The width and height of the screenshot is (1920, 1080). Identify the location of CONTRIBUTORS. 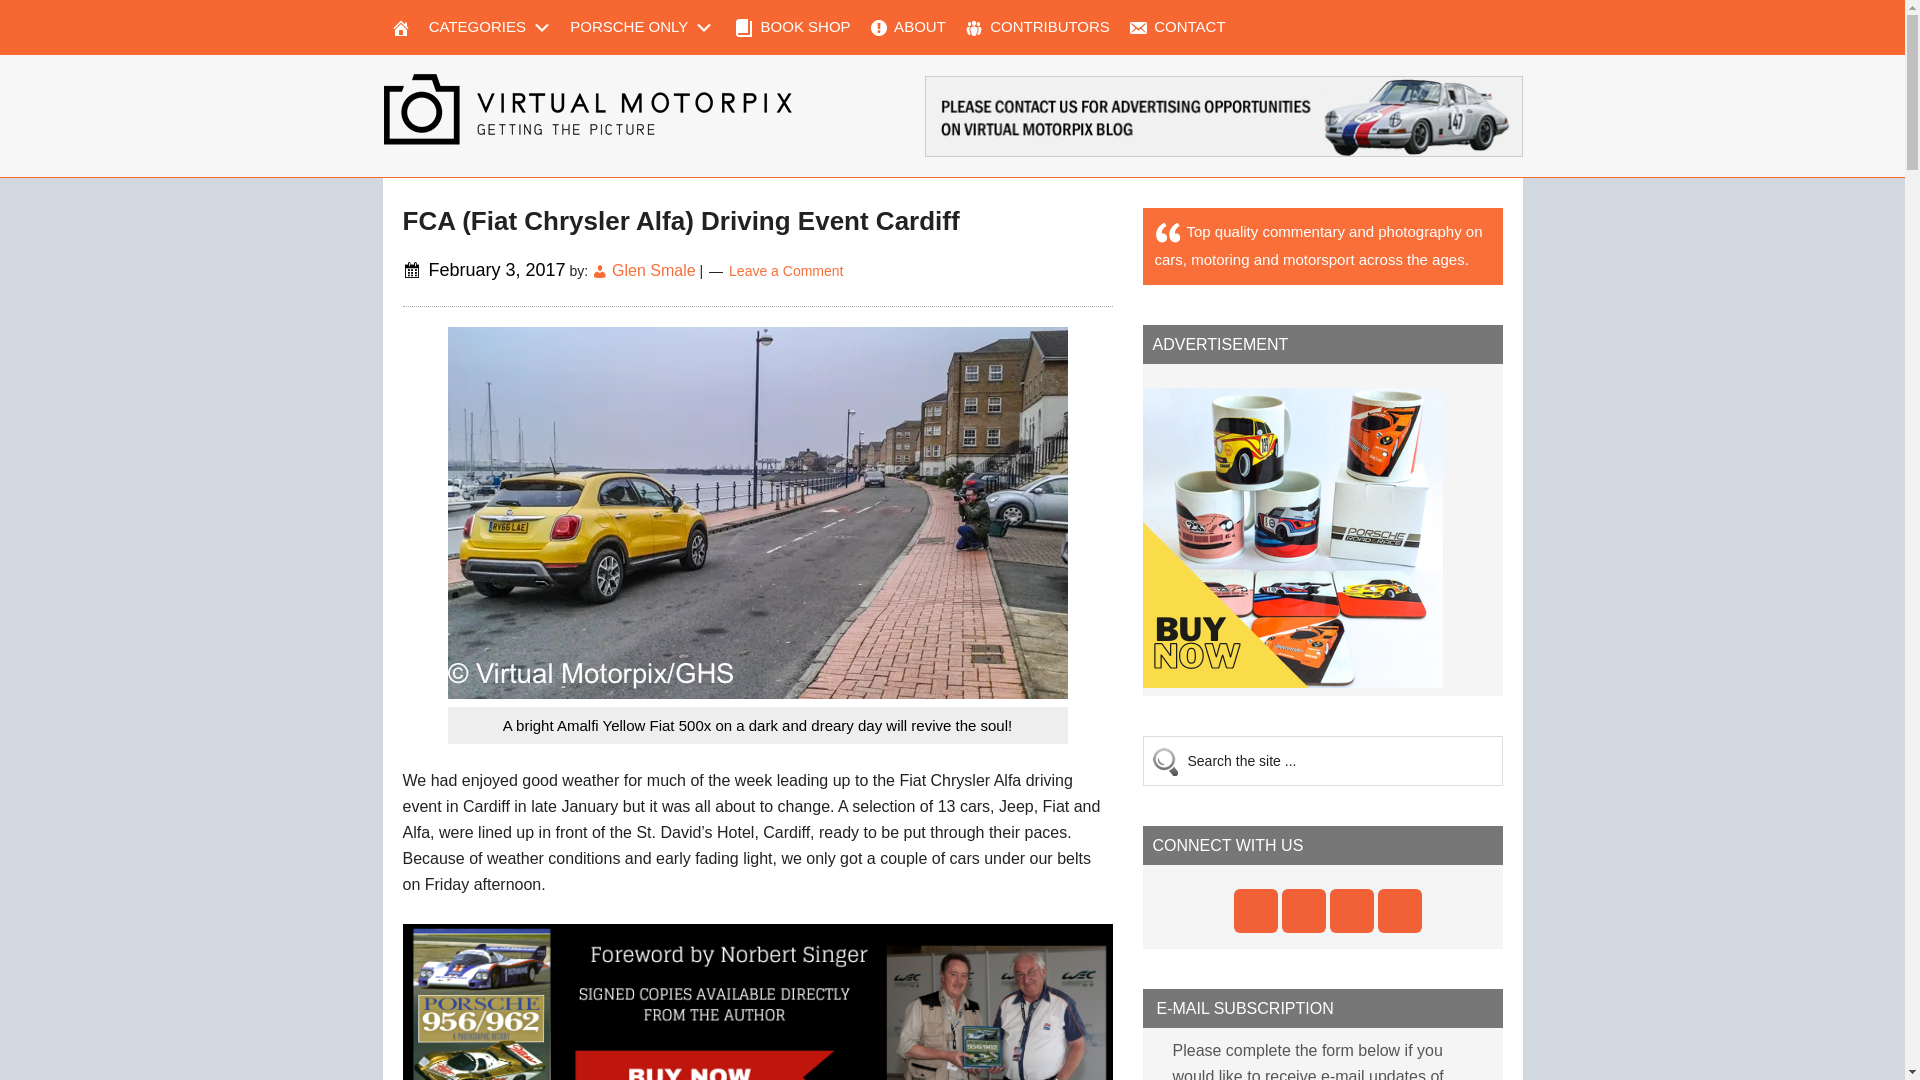
(1036, 28).